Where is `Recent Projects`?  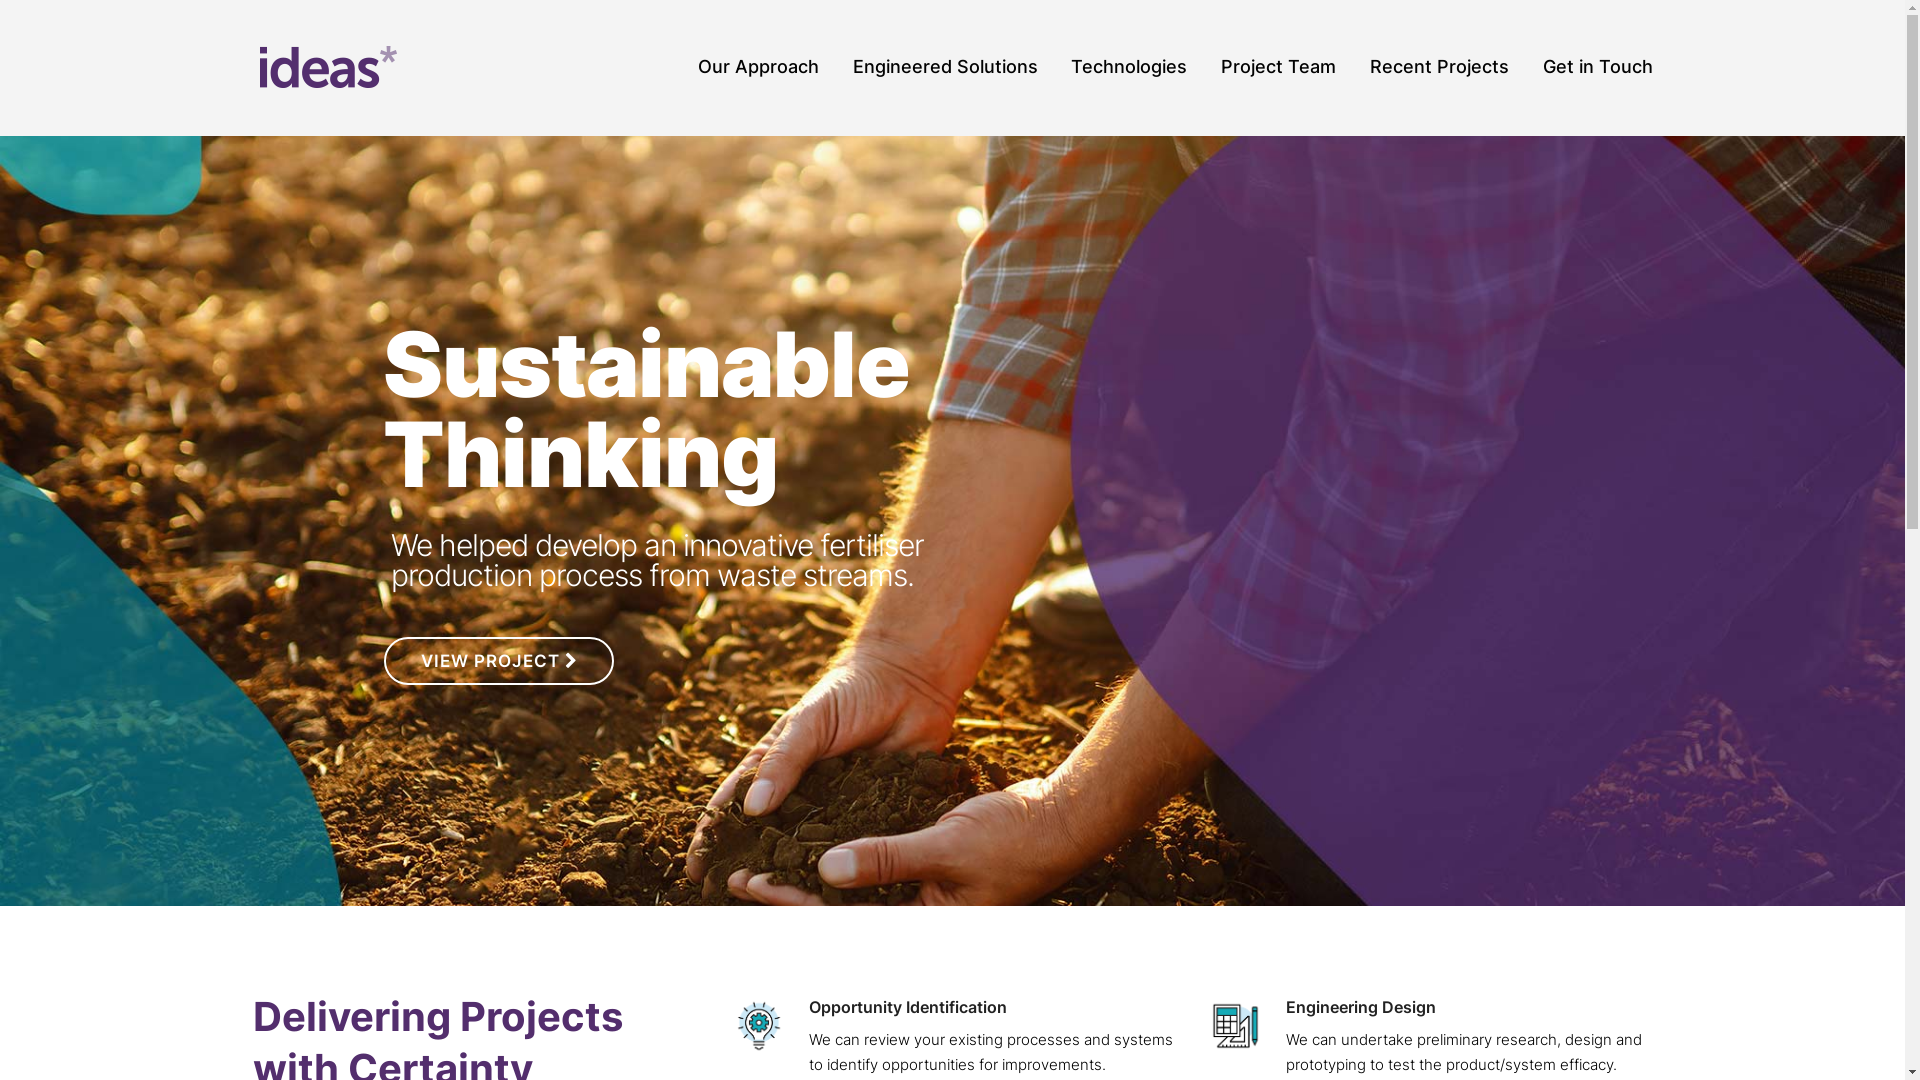 Recent Projects is located at coordinates (1440, 68).